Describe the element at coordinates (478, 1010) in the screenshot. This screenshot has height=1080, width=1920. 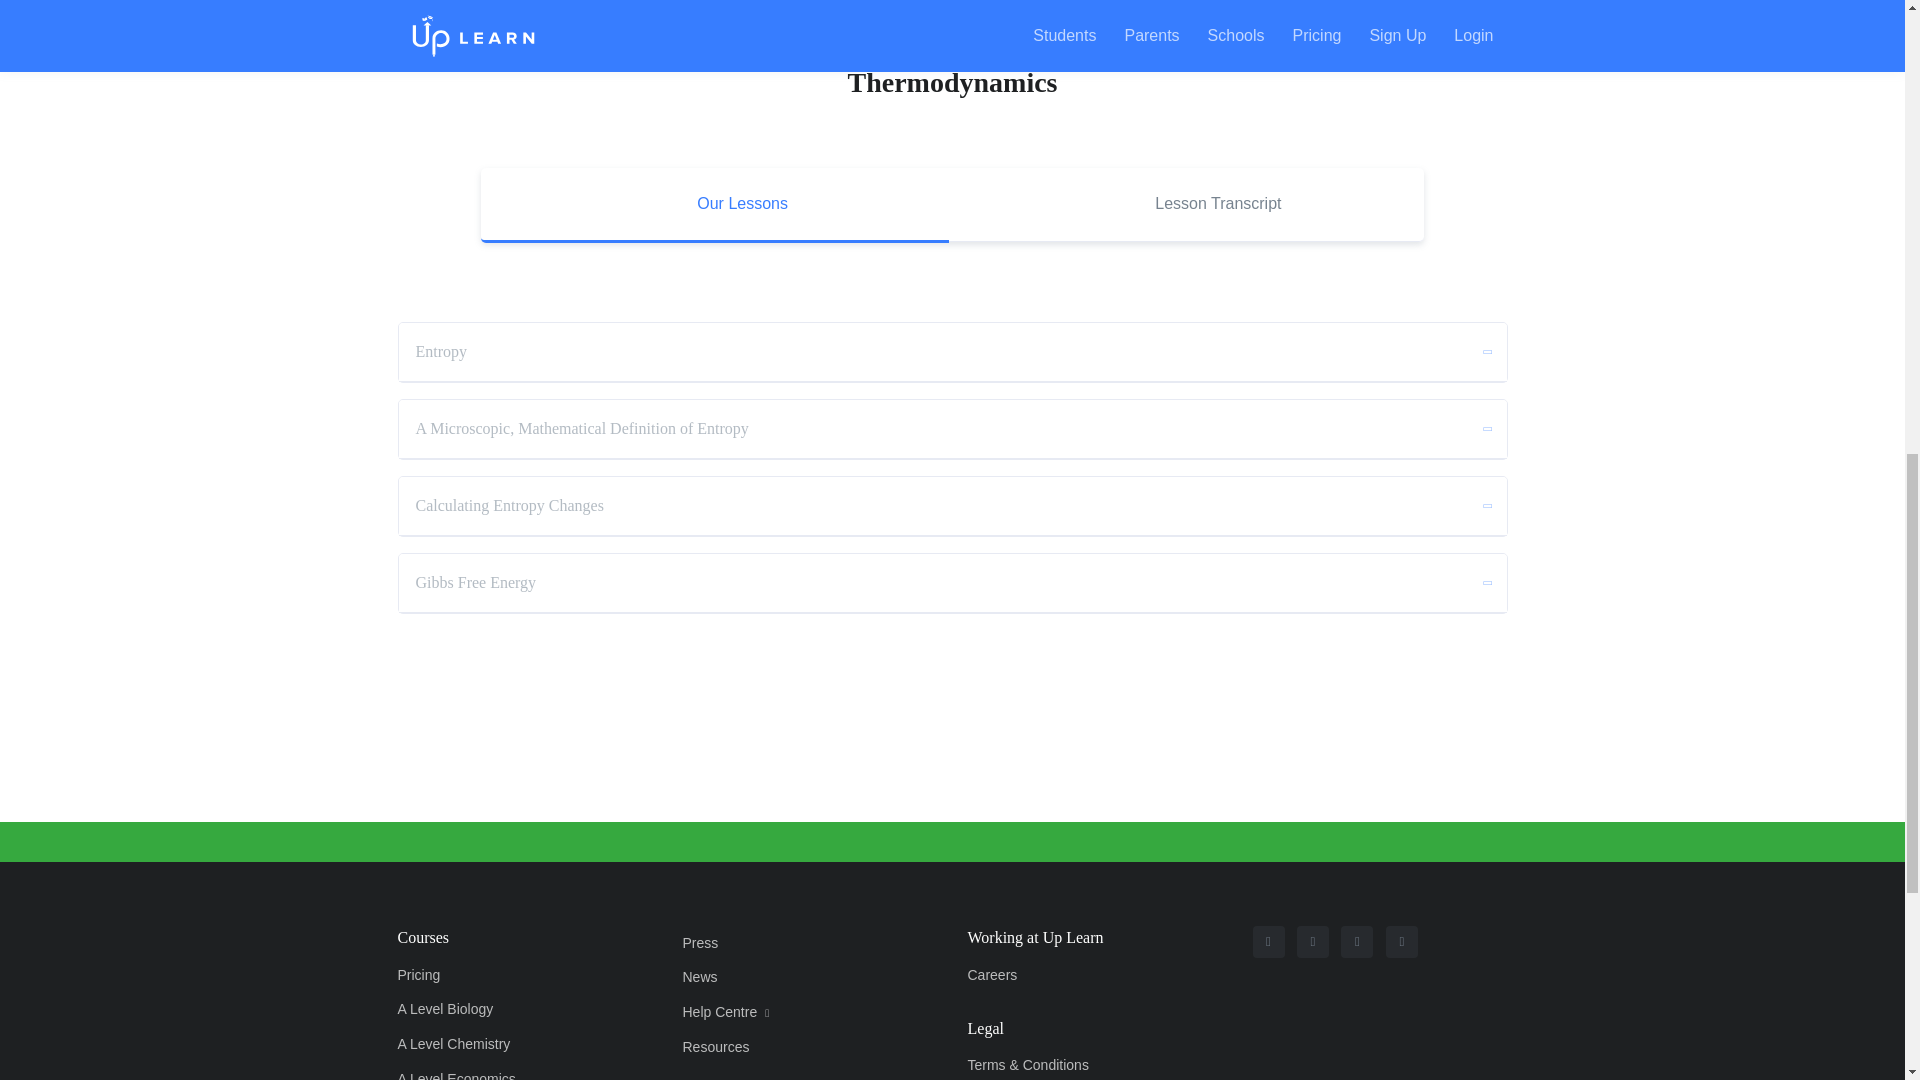
I see `A Level Biology` at that location.